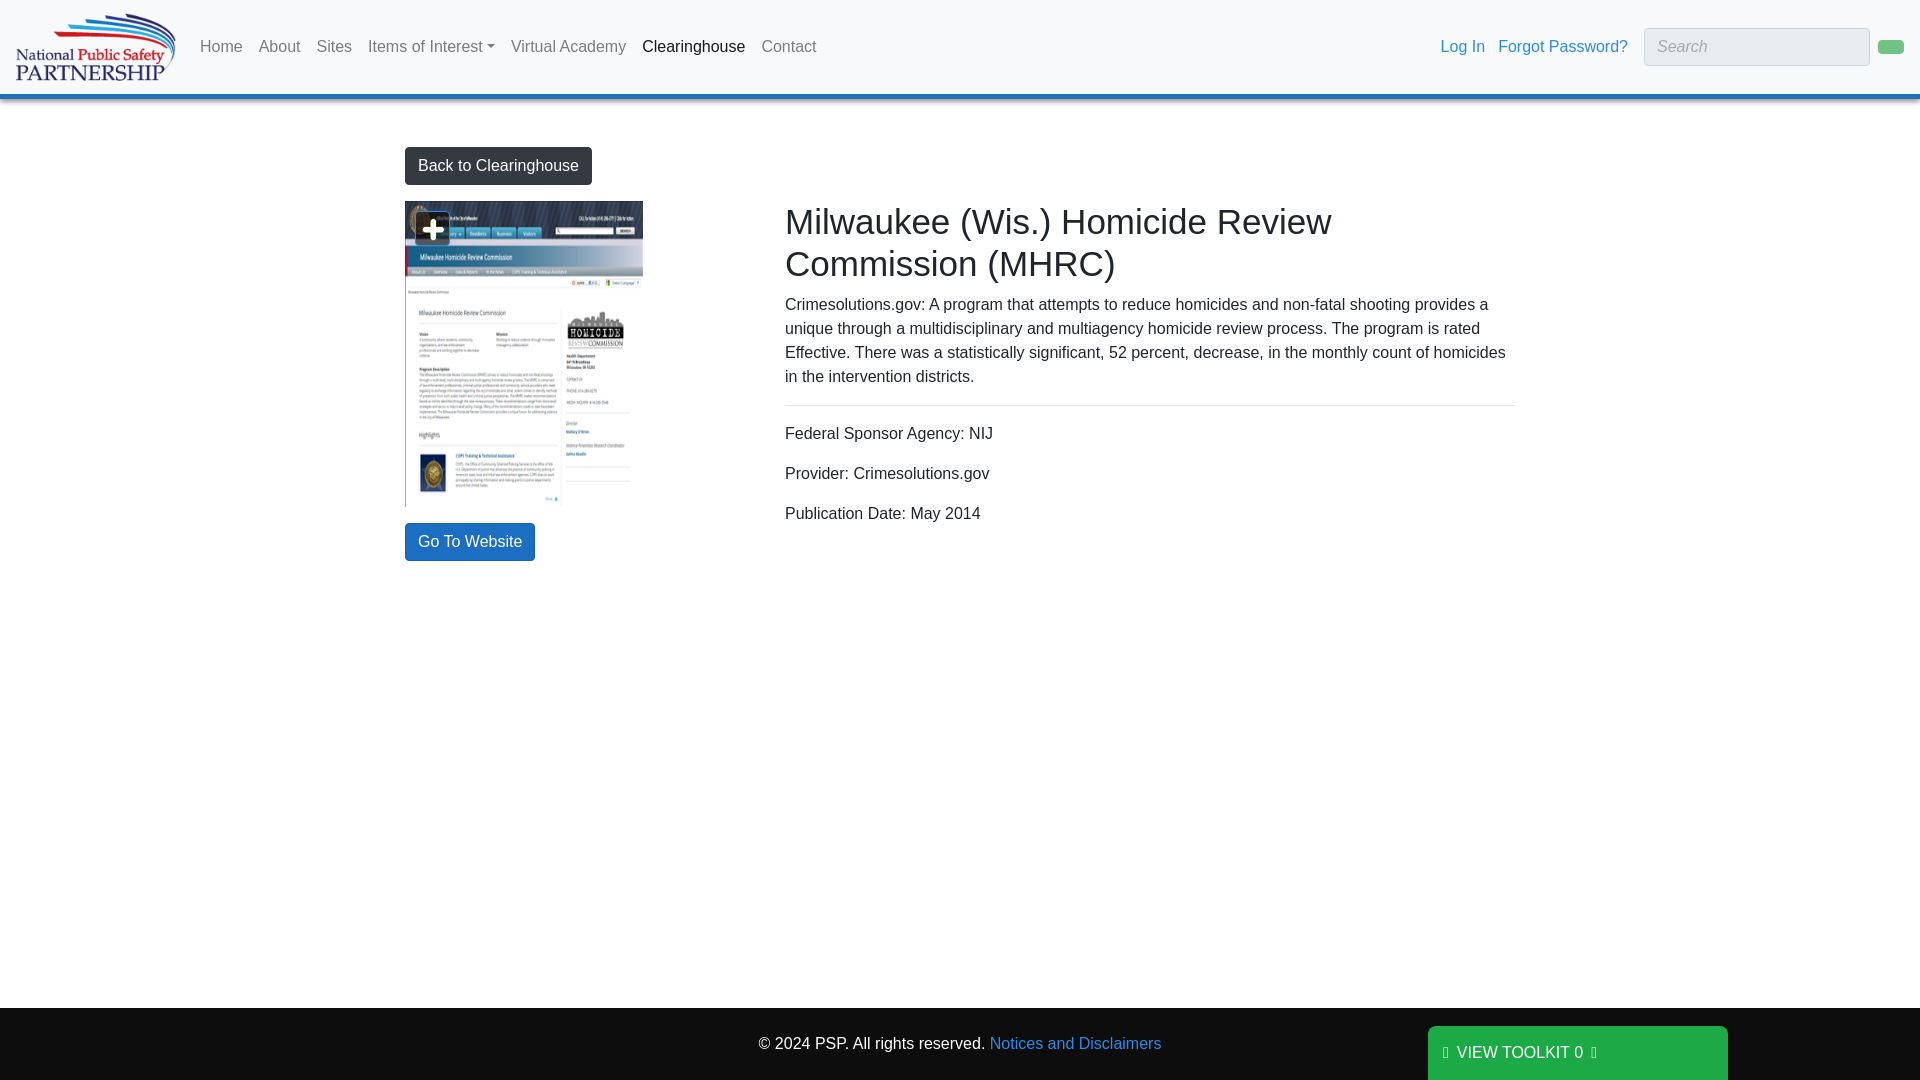  What do you see at coordinates (692, 46) in the screenshot?
I see `Clearinghouse` at bounding box center [692, 46].